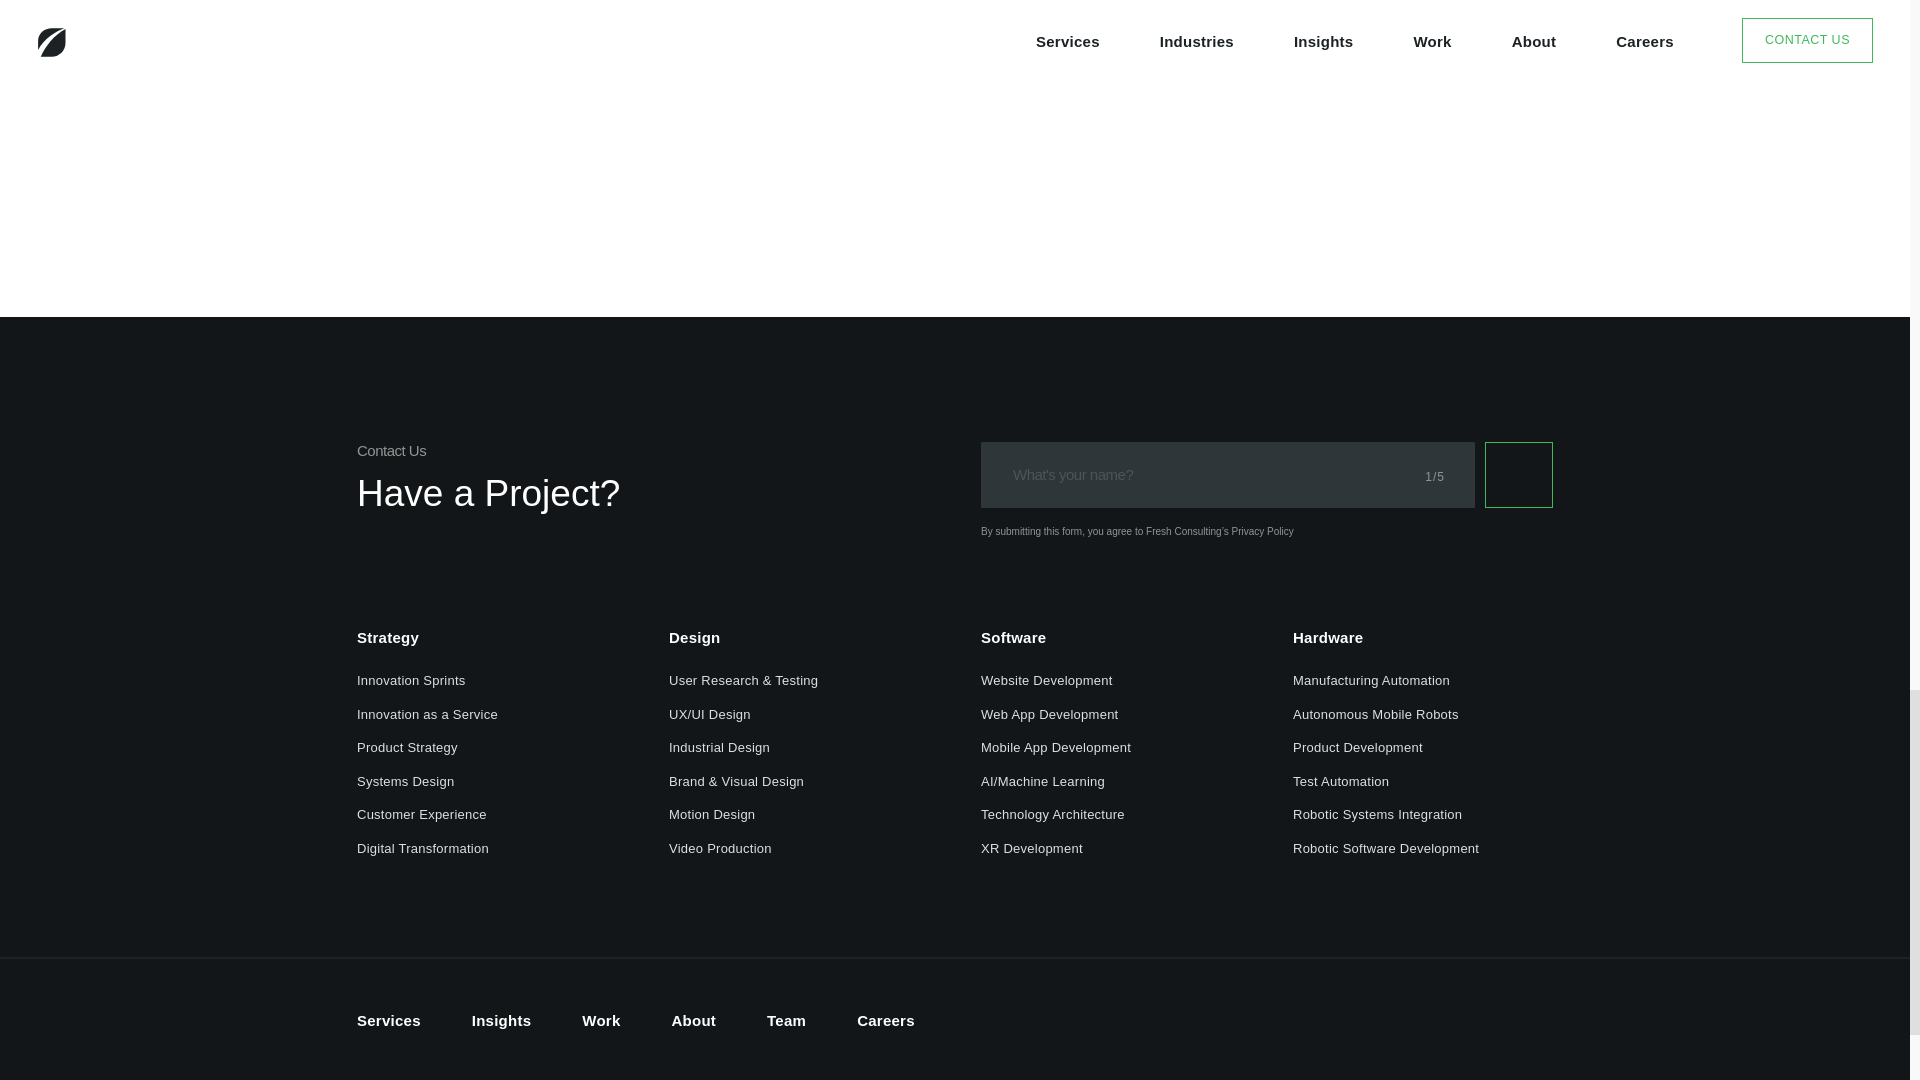 The width and height of the screenshot is (1920, 1080). I want to click on Digital Transformation, so click(423, 852).